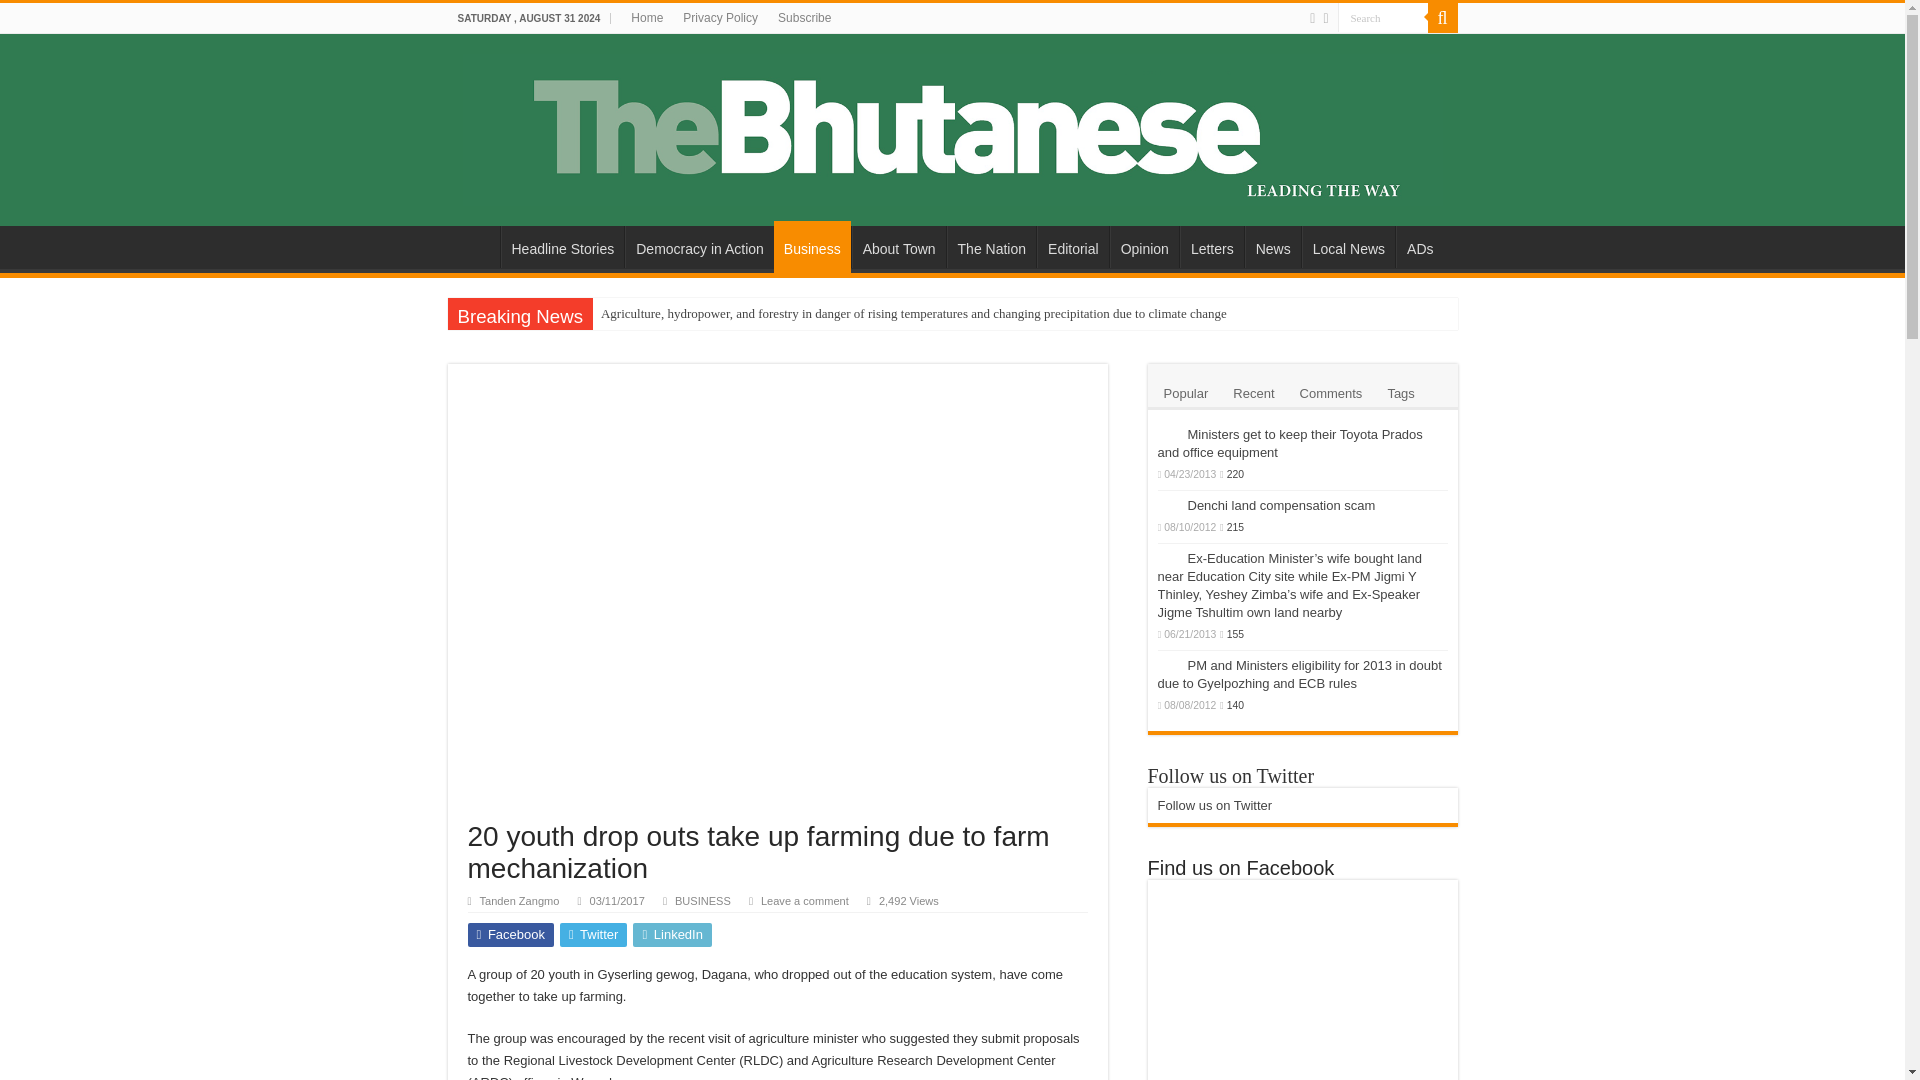 Image resolution: width=1920 pixels, height=1080 pixels. Describe the element at coordinates (1272, 246) in the screenshot. I see `News` at that location.